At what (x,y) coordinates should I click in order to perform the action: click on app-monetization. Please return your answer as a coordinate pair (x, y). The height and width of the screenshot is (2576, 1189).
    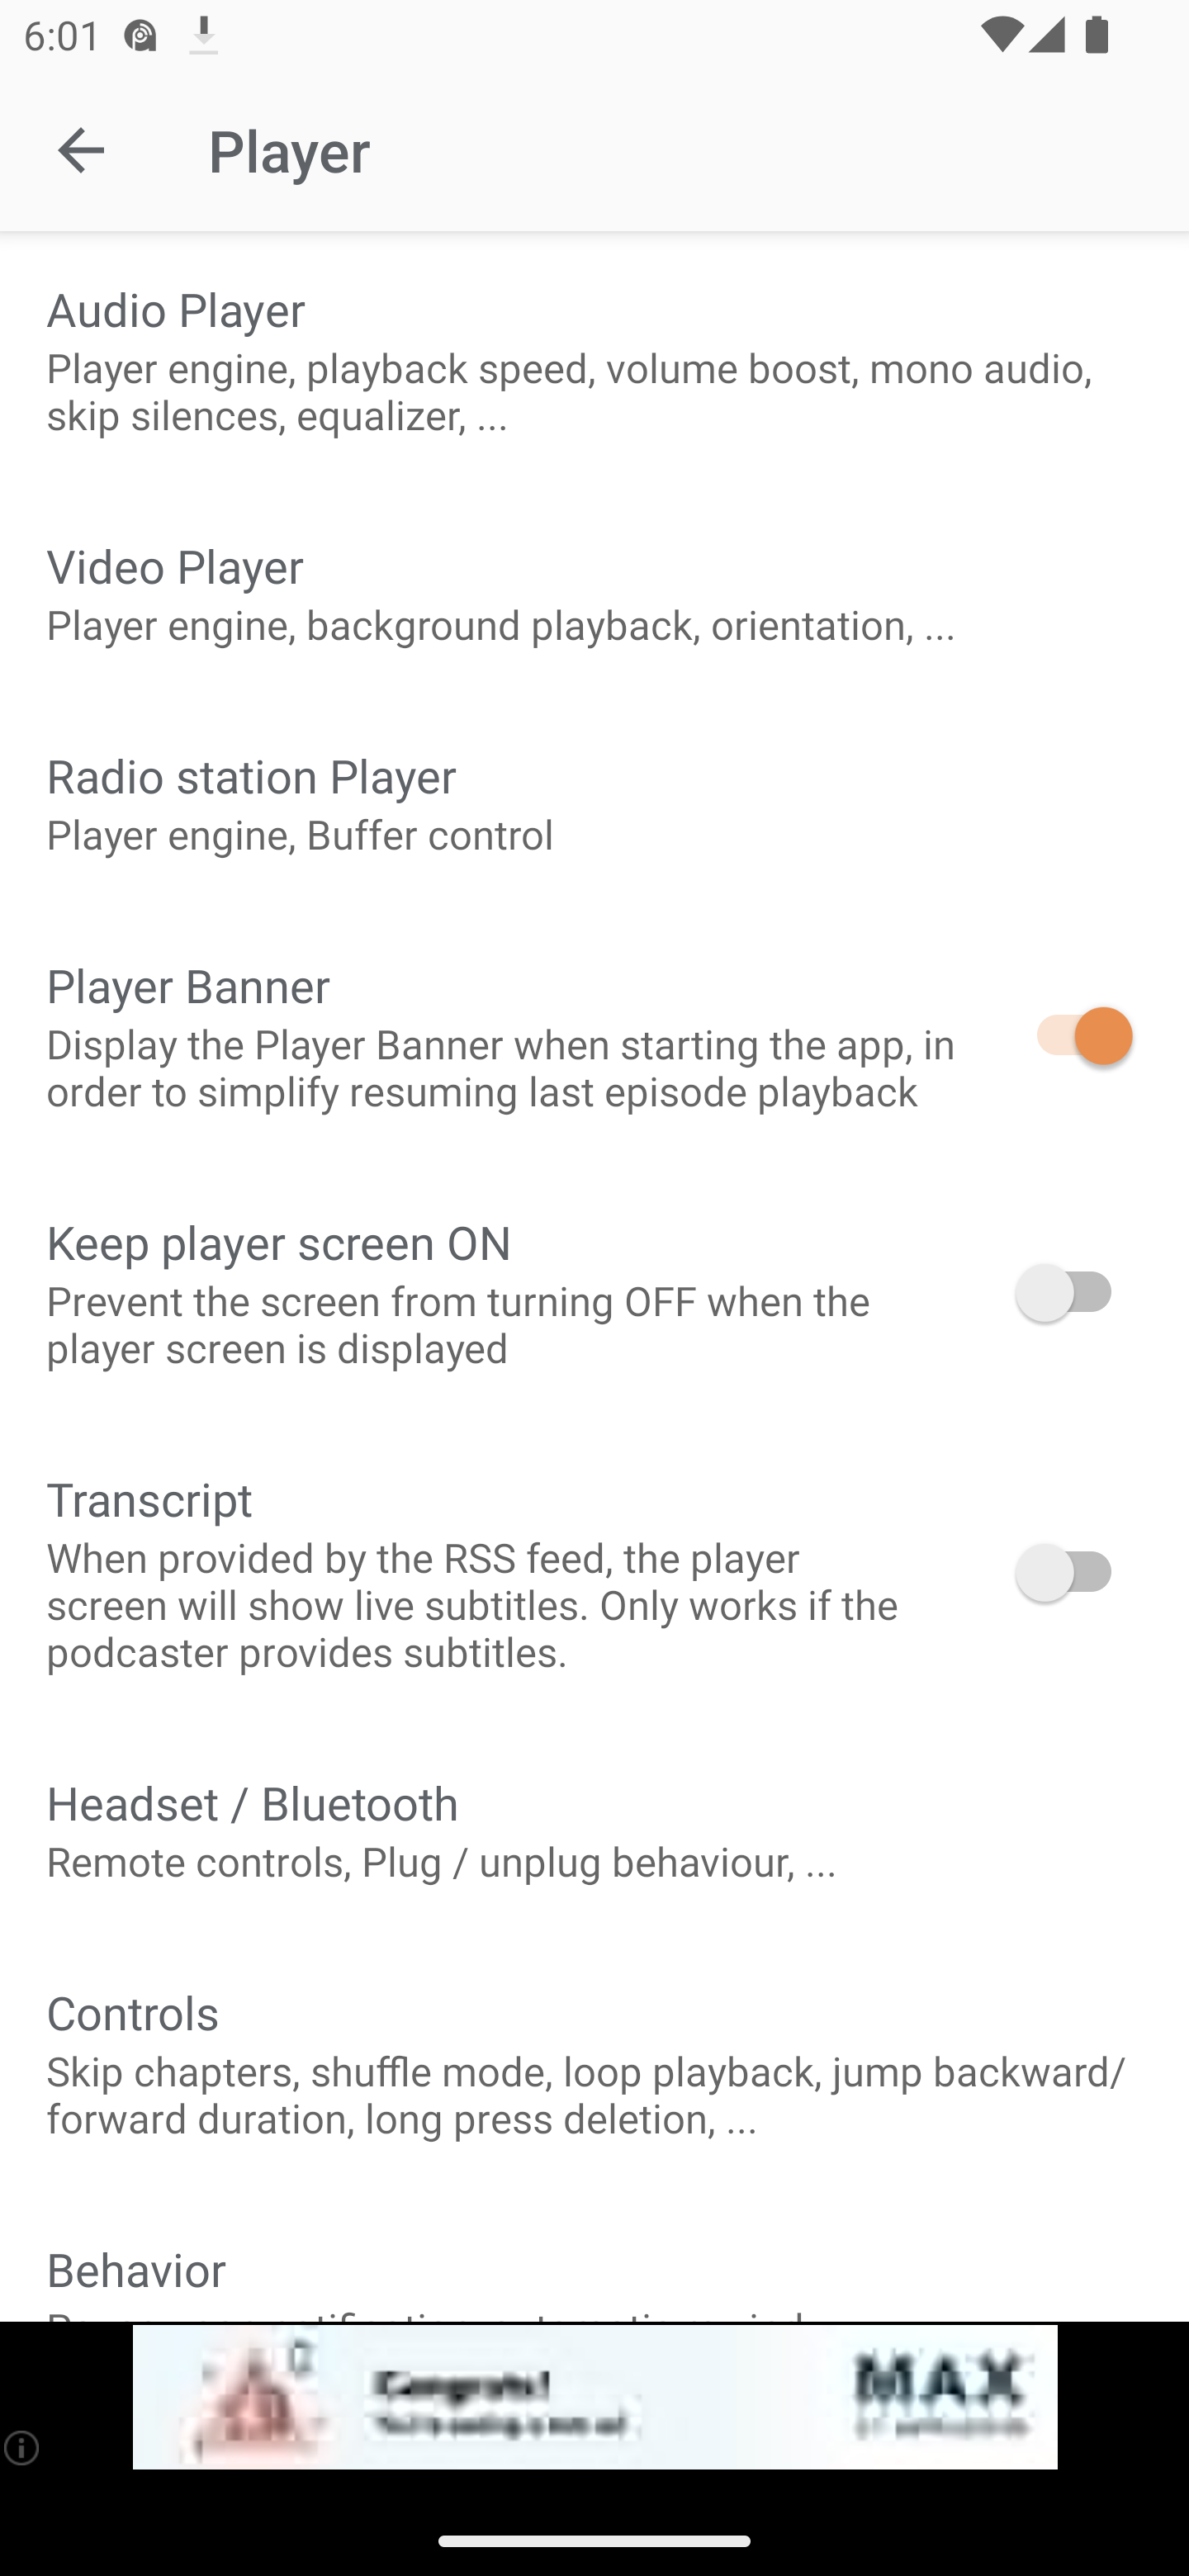
    Looking at the image, I should click on (594, 2398).